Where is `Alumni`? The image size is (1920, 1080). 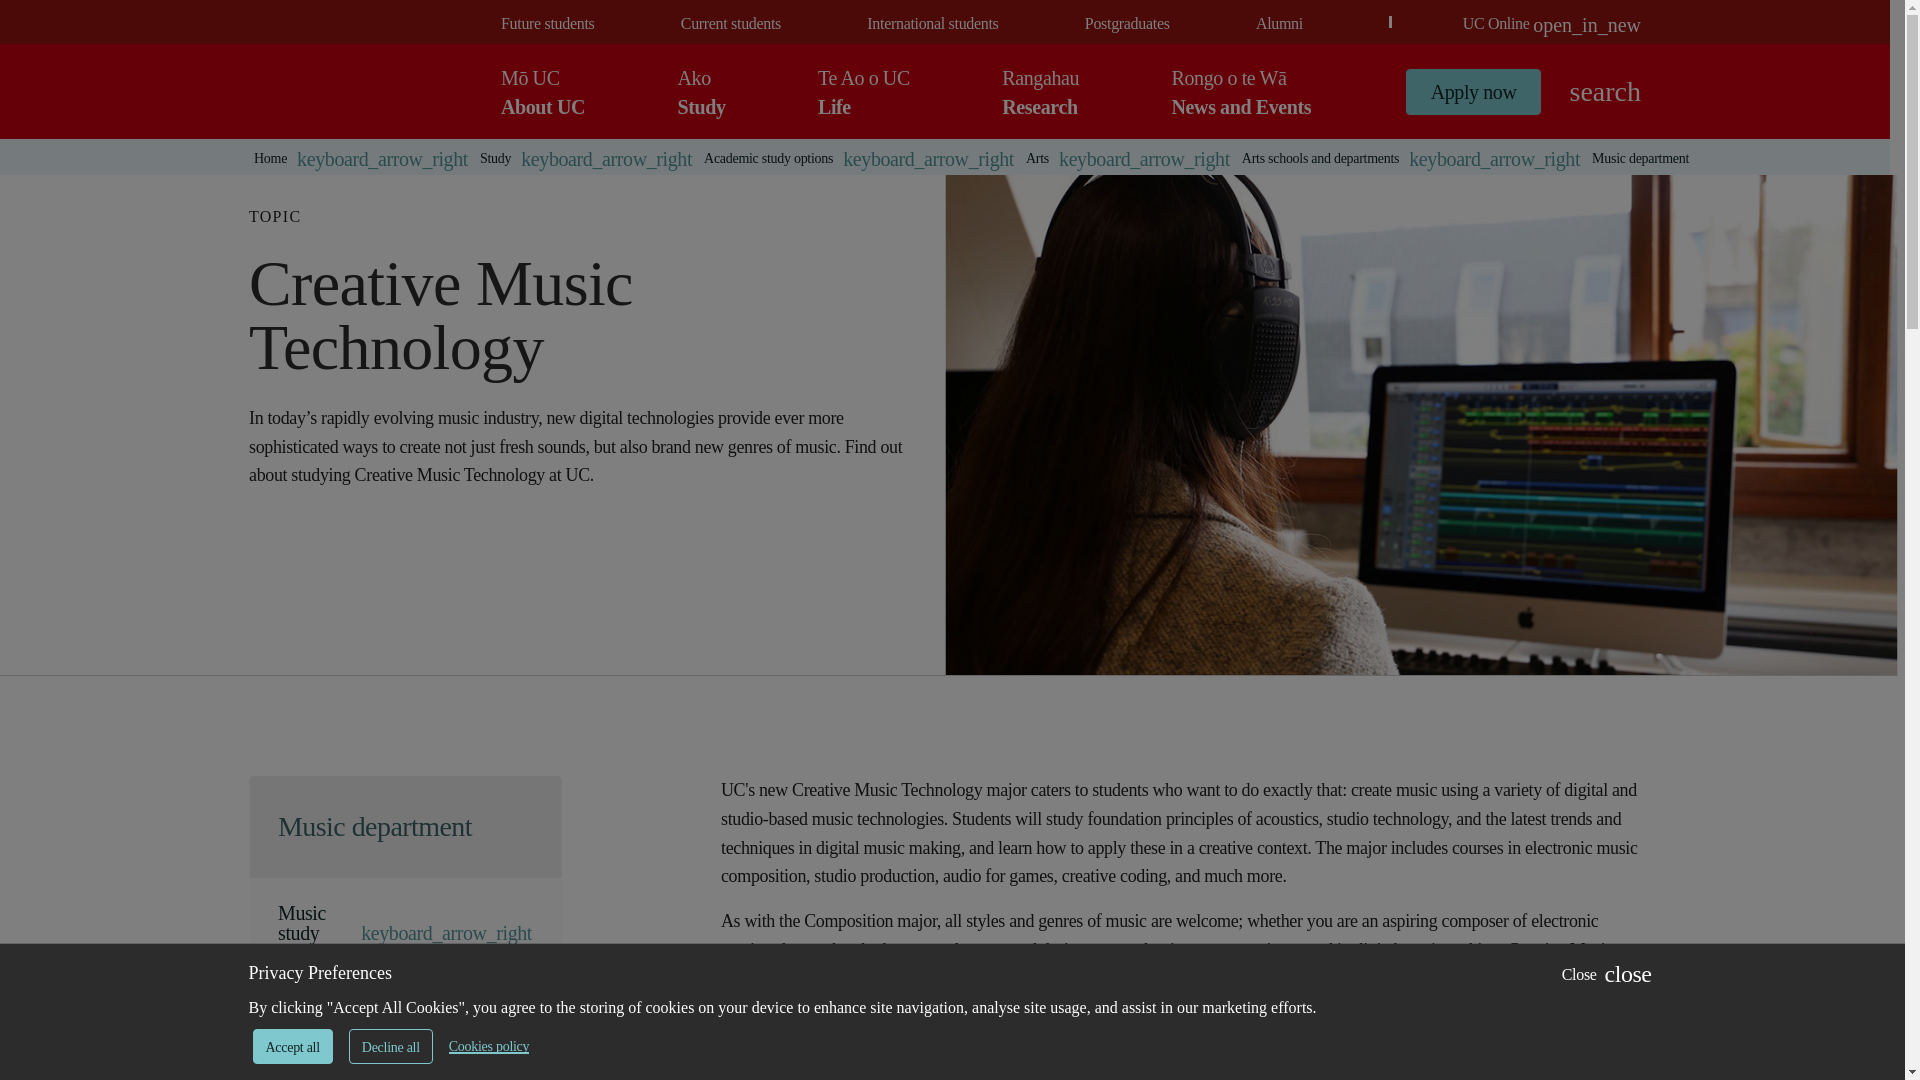 Alumni is located at coordinates (1279, 24).